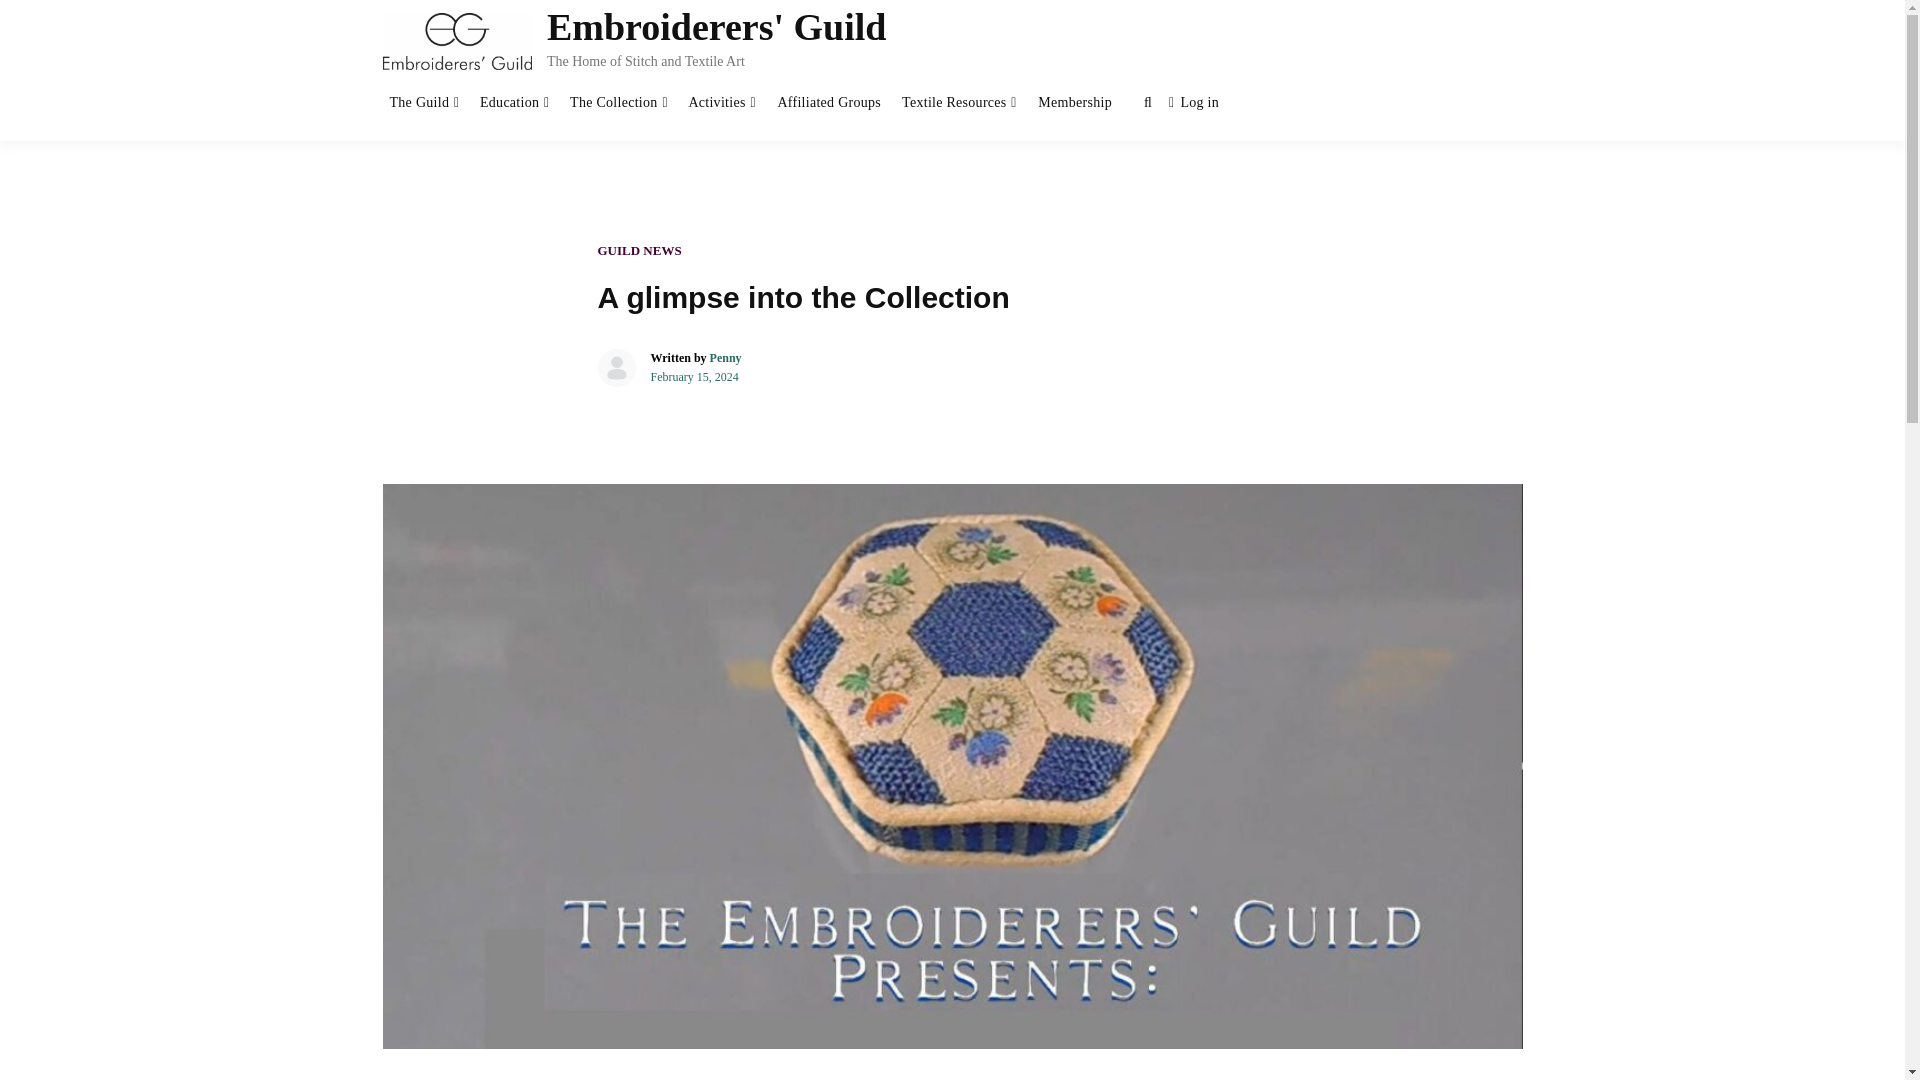 The width and height of the screenshot is (1920, 1080). I want to click on The Guild, so click(419, 103).